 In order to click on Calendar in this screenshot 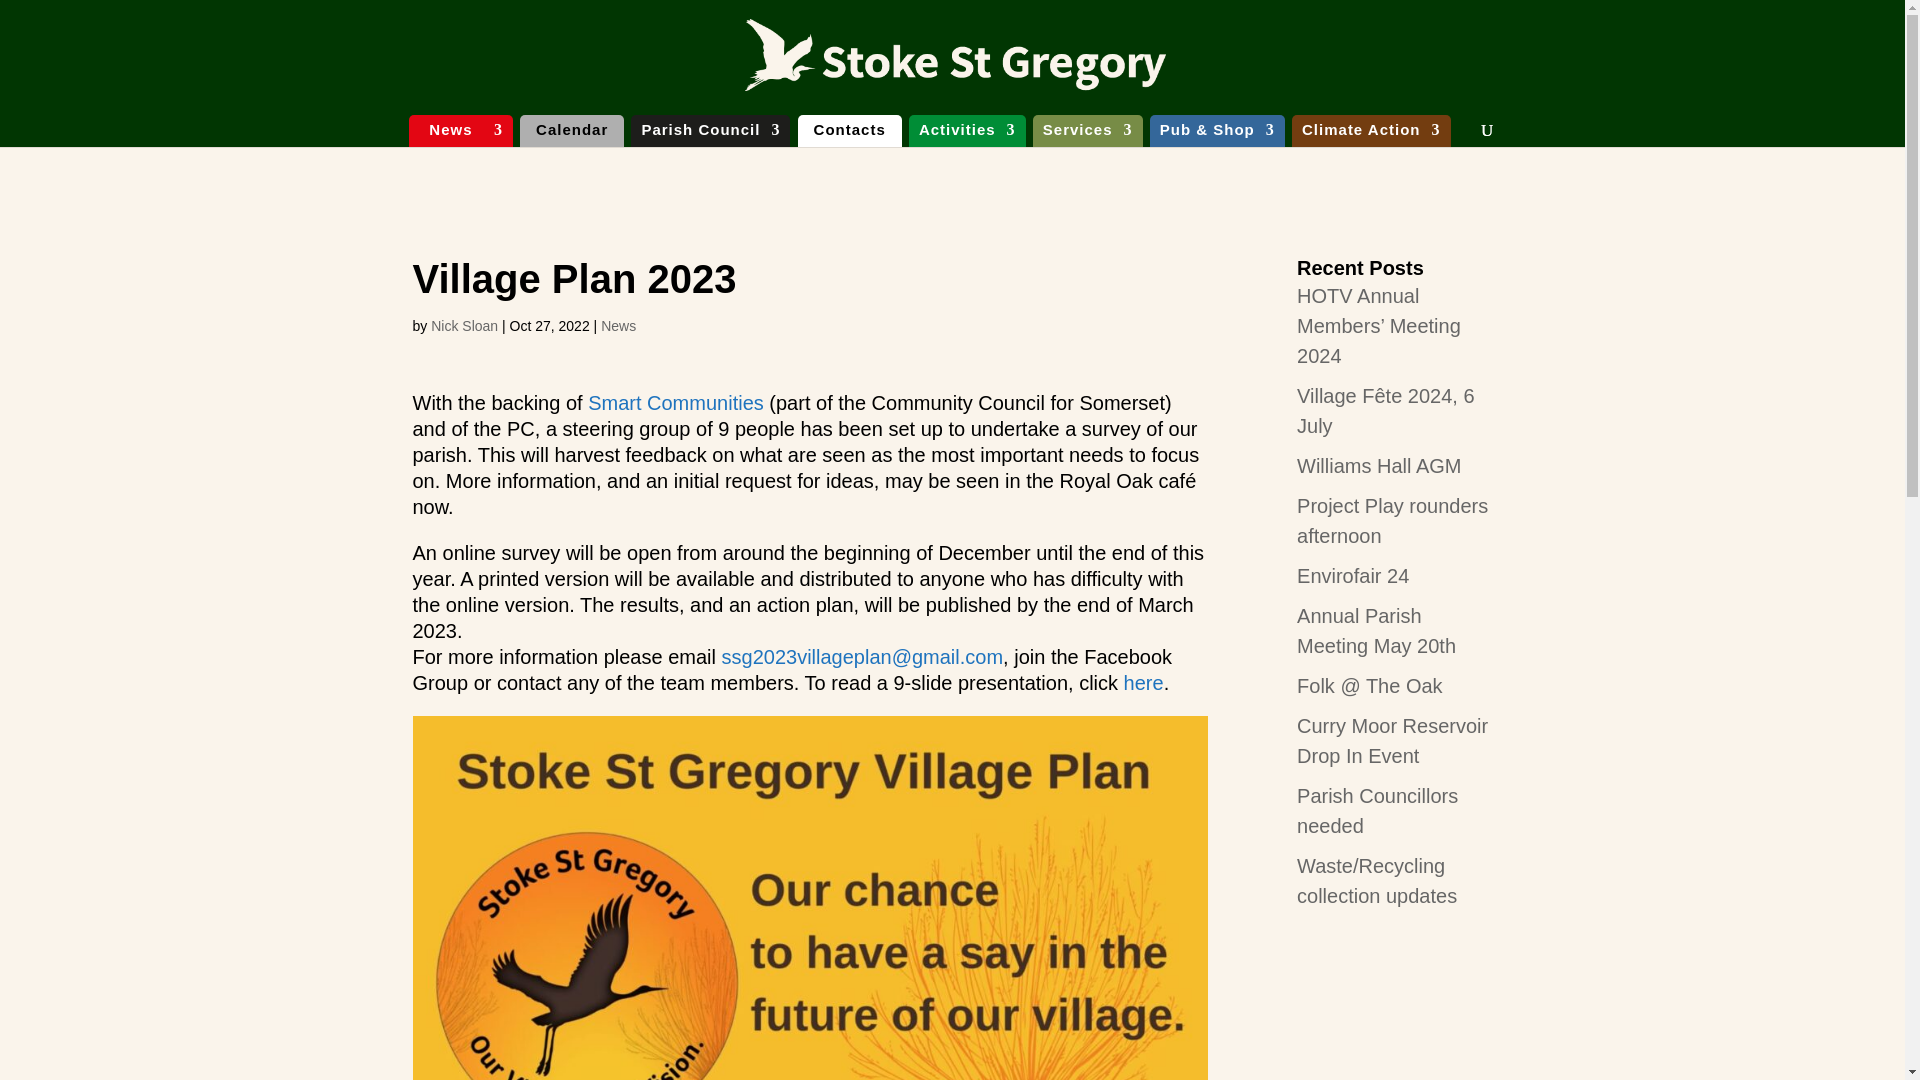, I will do `click(572, 133)`.